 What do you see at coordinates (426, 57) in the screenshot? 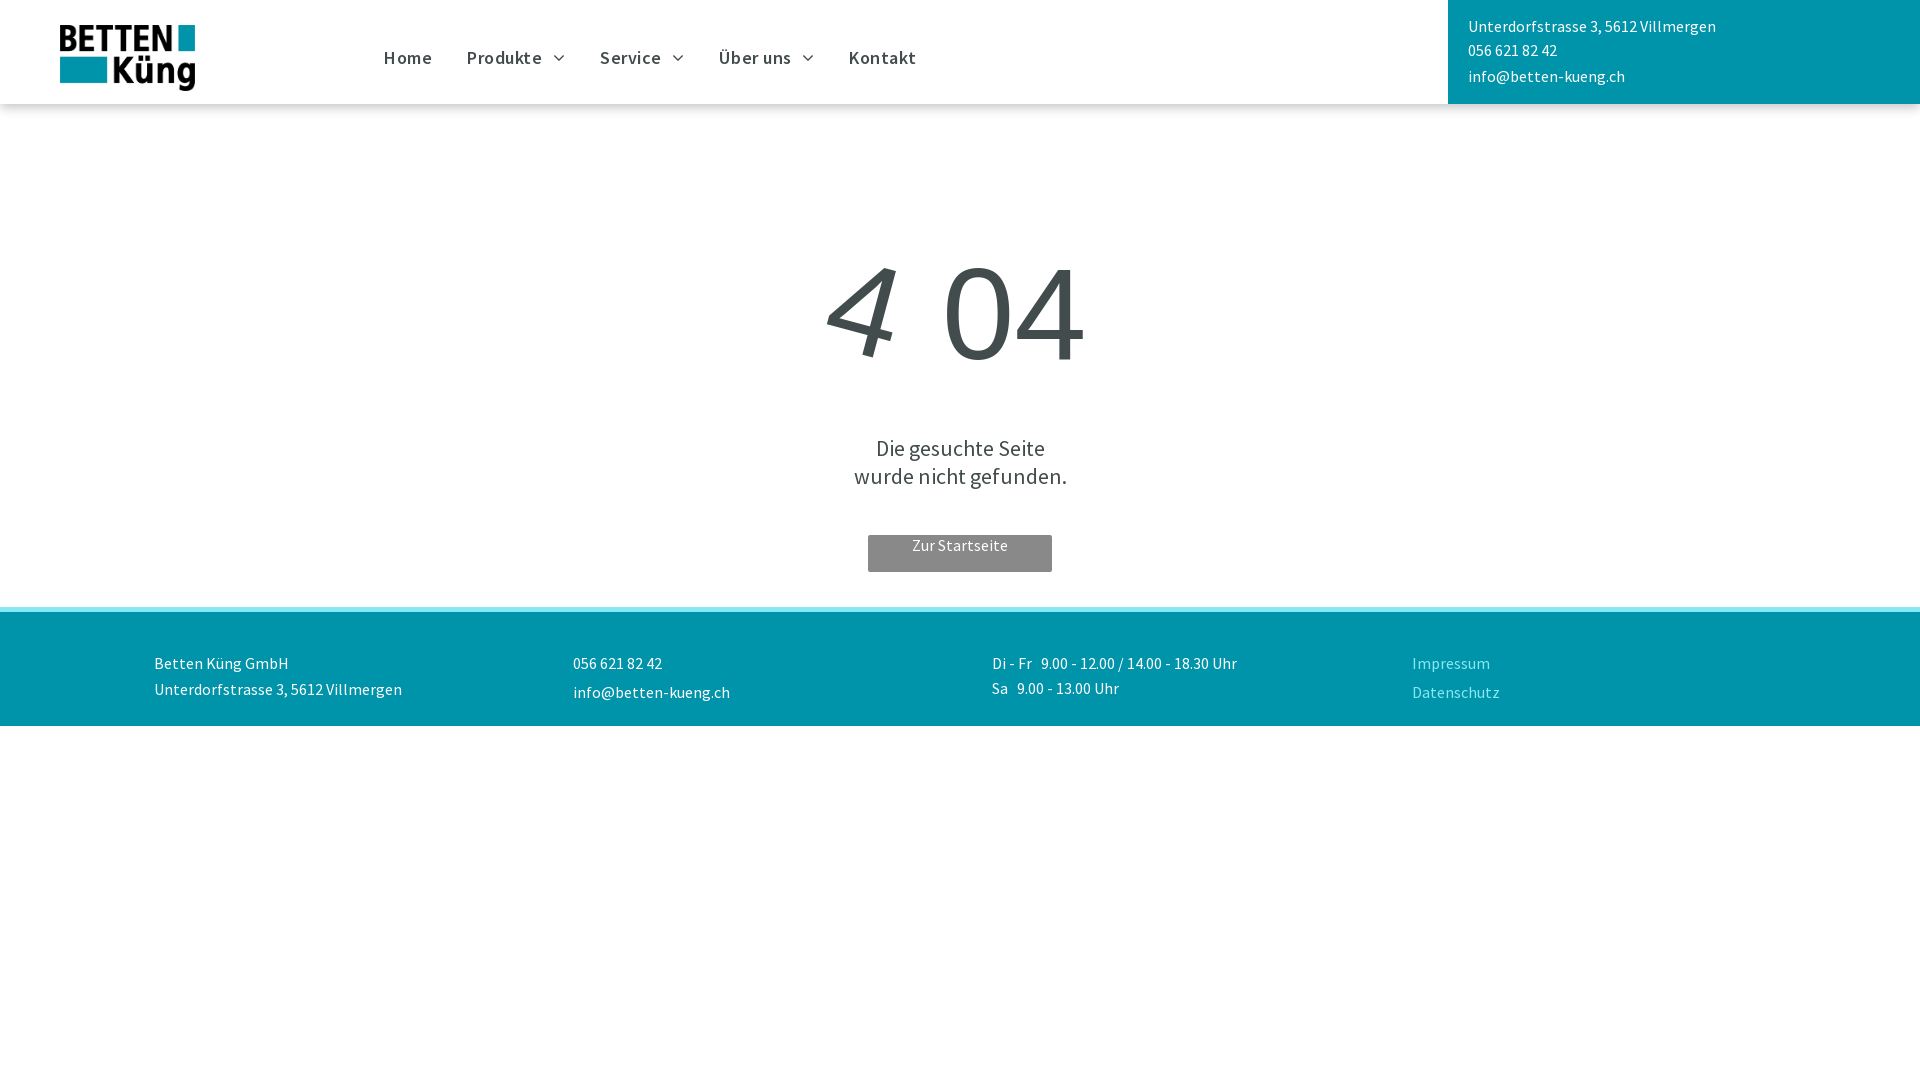
I see `Home` at bounding box center [426, 57].